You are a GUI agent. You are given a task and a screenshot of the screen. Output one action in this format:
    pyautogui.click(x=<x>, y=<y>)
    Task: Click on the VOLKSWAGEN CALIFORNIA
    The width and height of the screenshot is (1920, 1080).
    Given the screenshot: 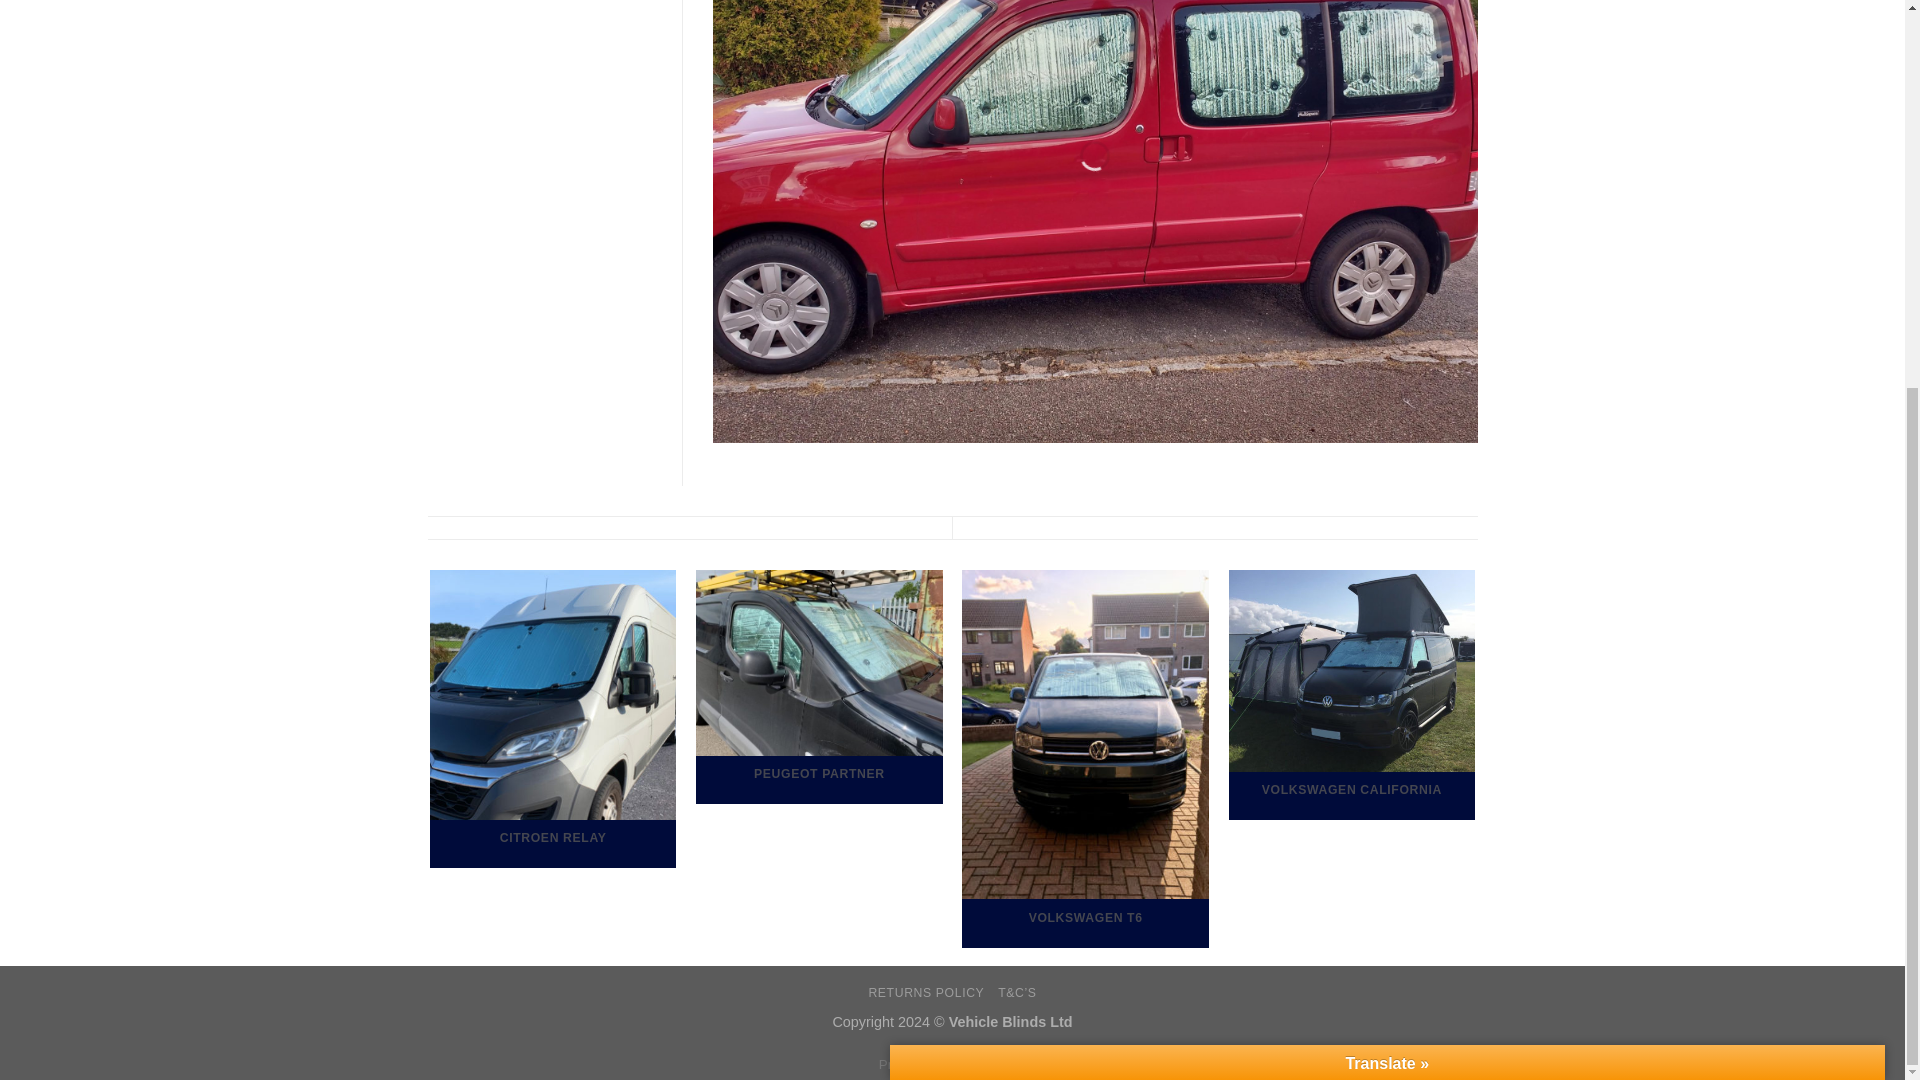 What is the action you would take?
    pyautogui.click(x=1352, y=694)
    